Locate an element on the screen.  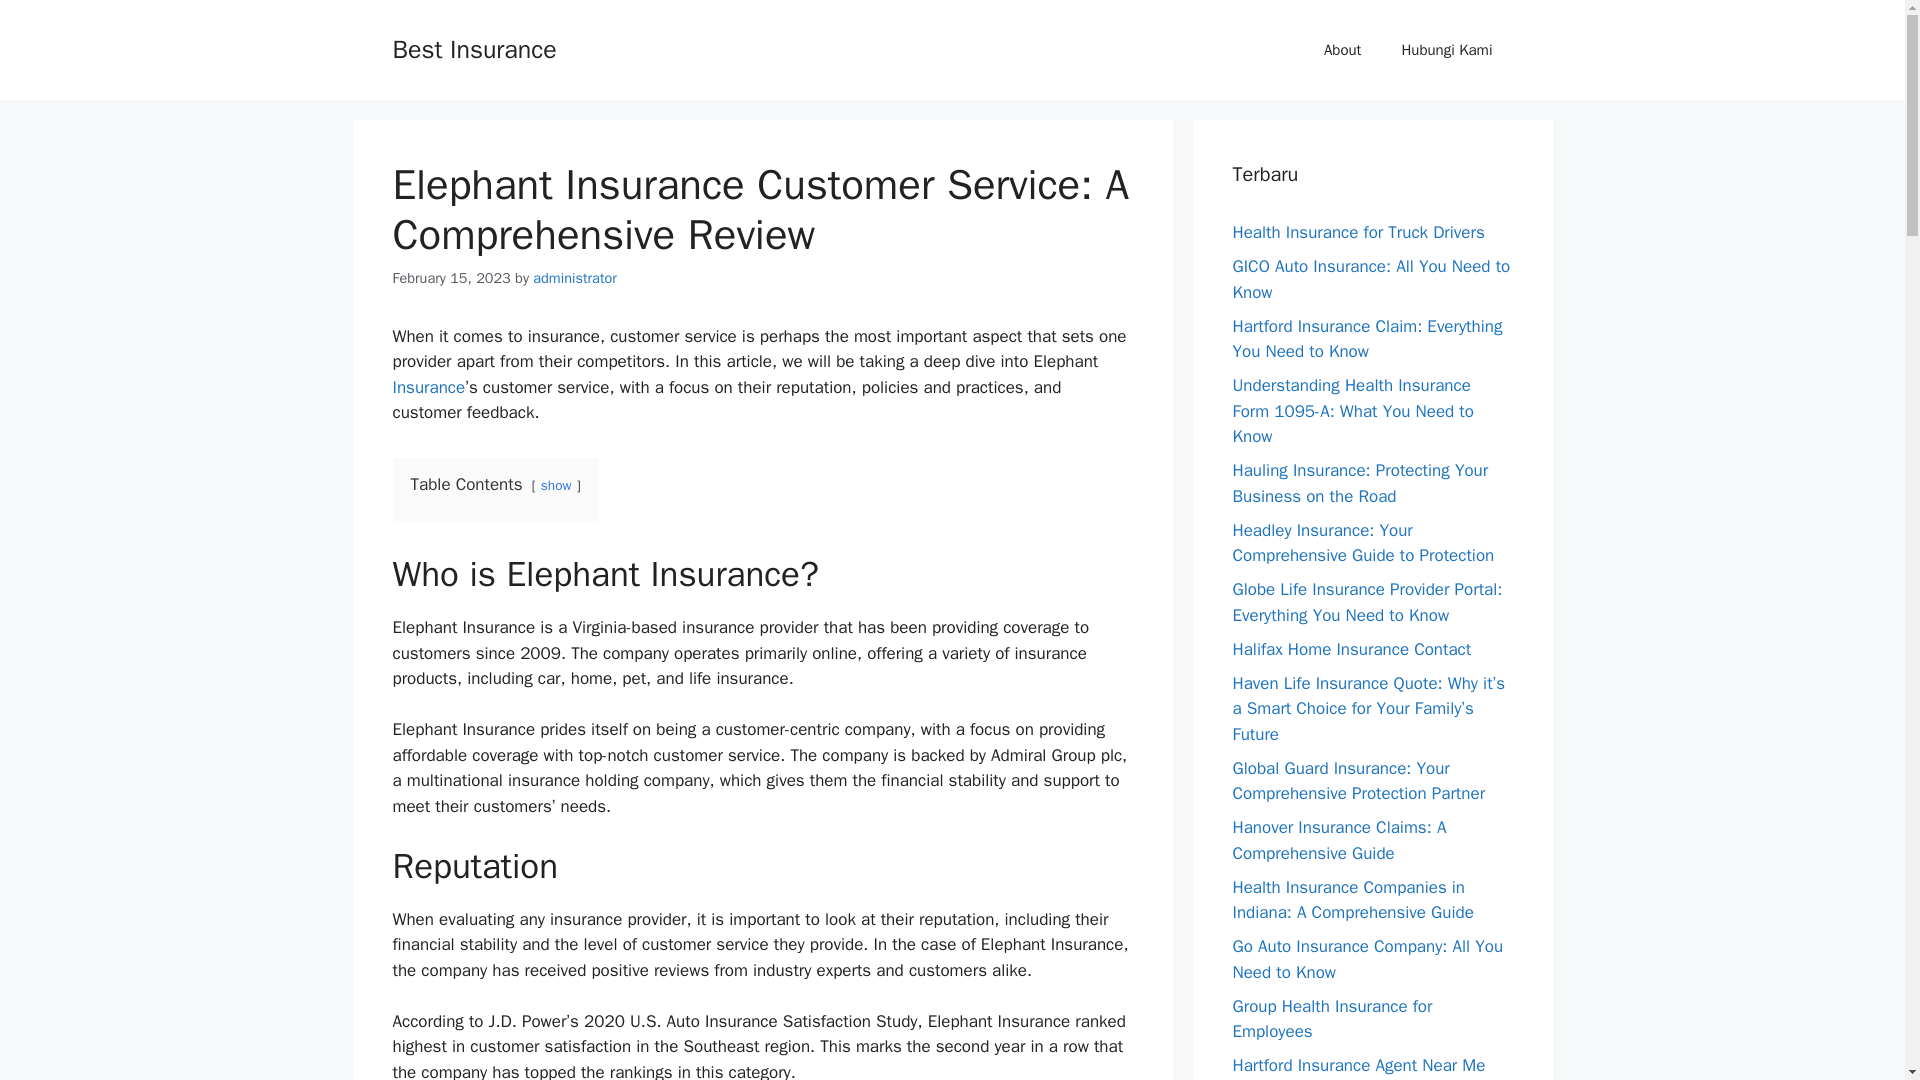
About is located at coordinates (1342, 50).